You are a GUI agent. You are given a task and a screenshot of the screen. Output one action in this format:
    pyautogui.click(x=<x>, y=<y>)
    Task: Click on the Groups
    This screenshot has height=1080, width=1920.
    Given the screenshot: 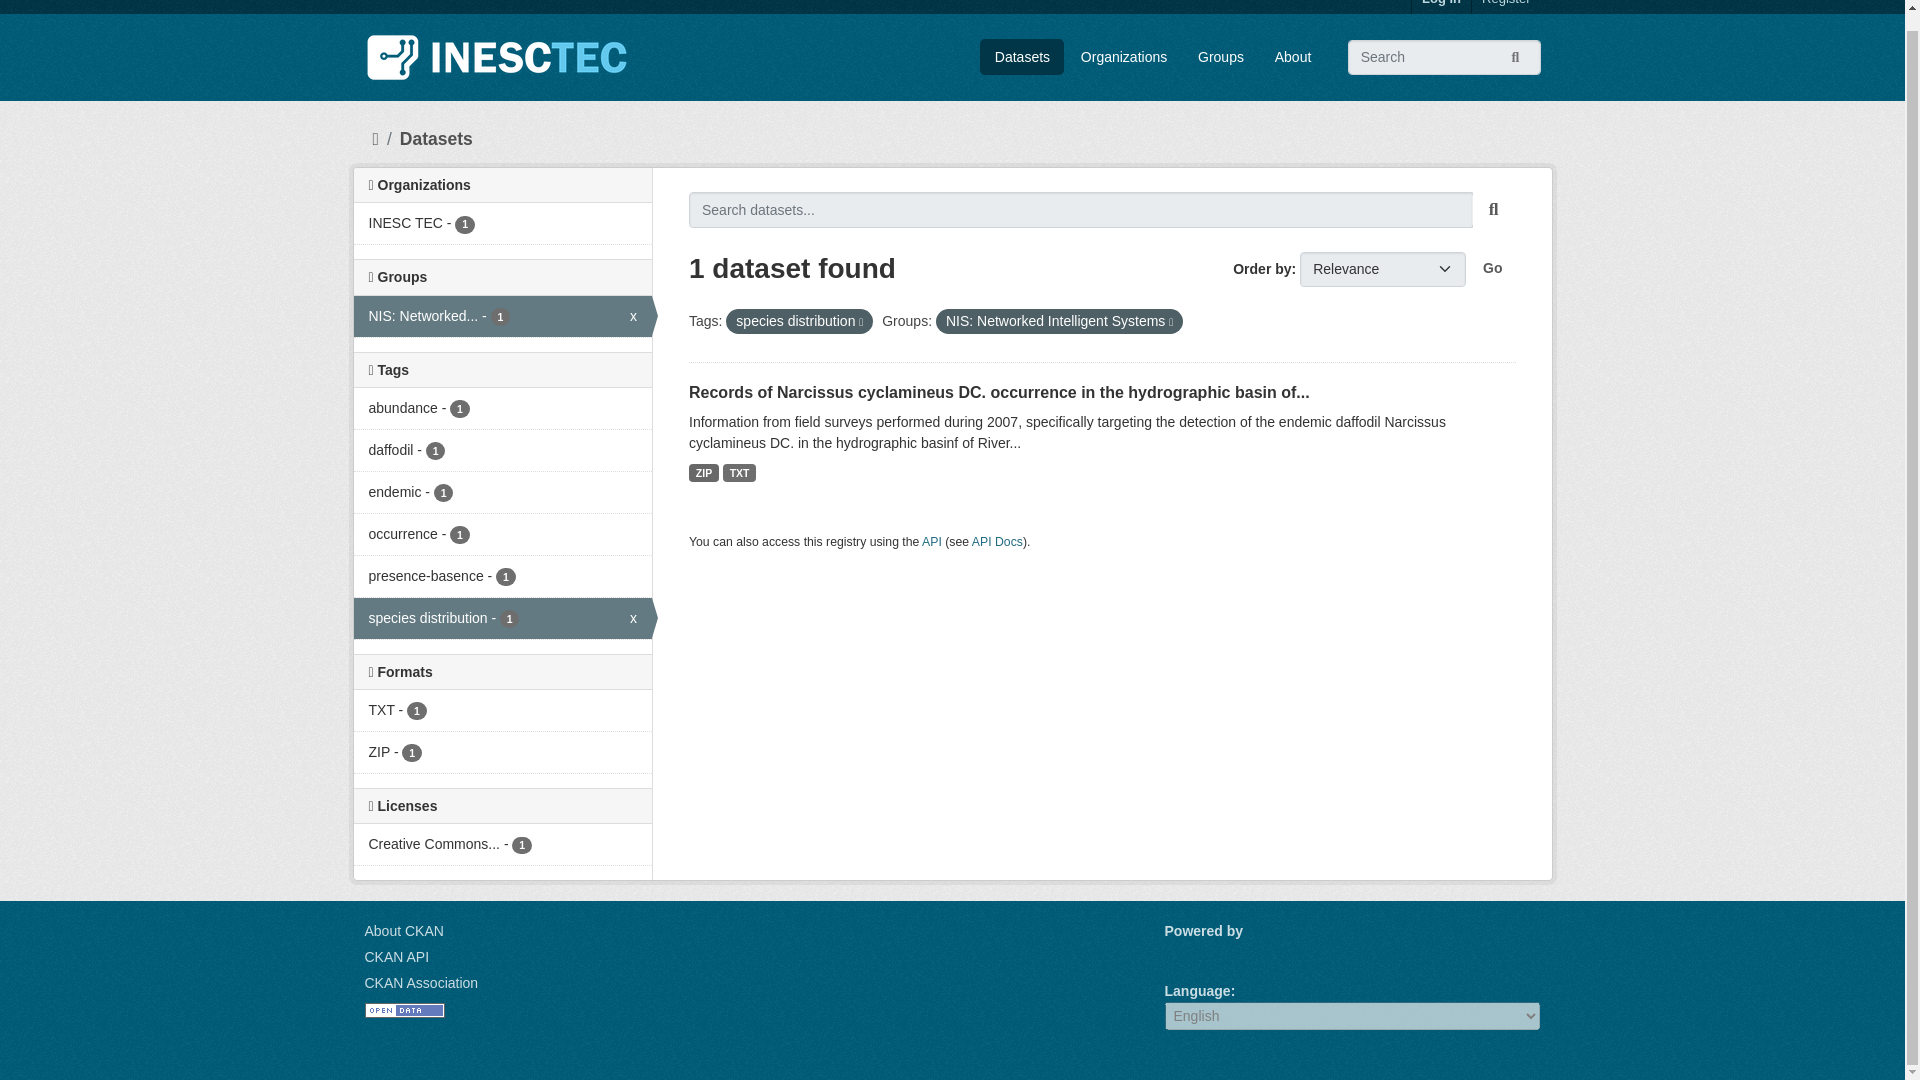 What is the action you would take?
    pyautogui.click(x=502, y=618)
    